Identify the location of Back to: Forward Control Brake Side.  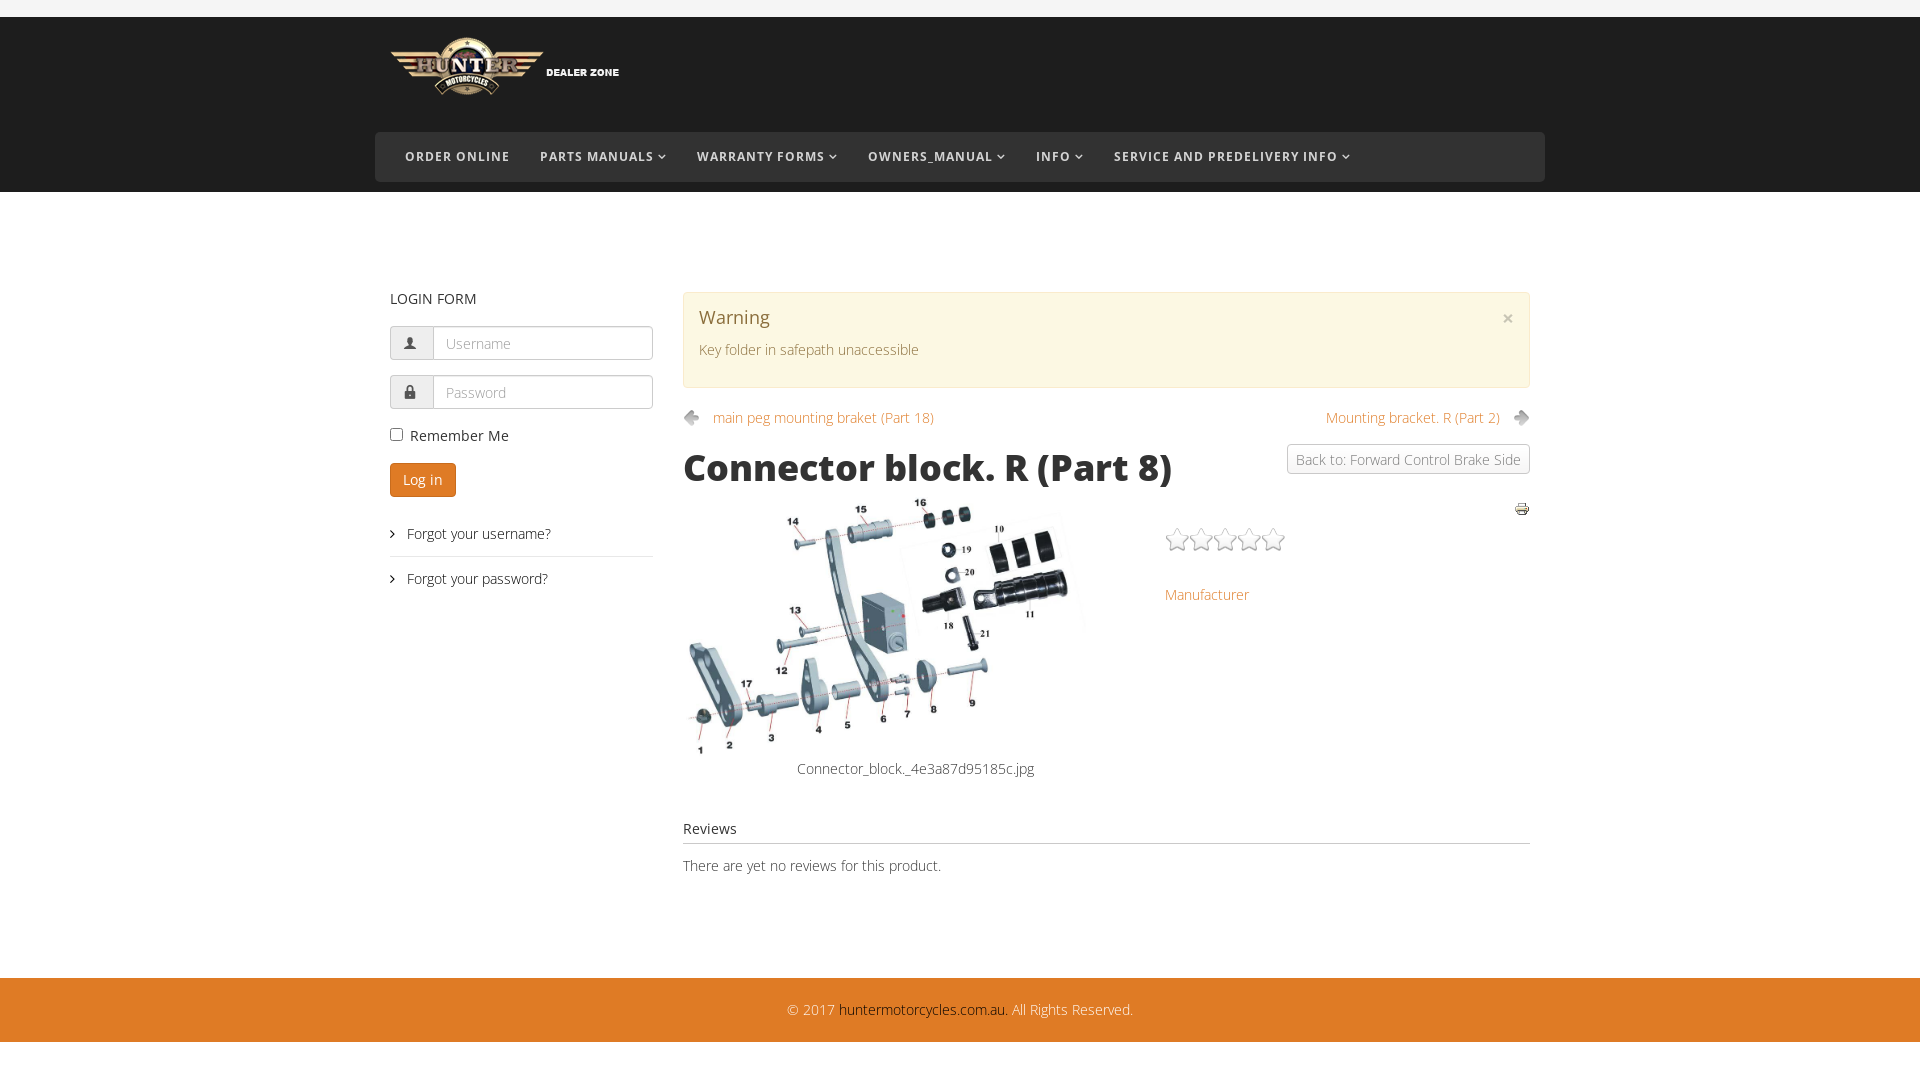
(1408, 459).